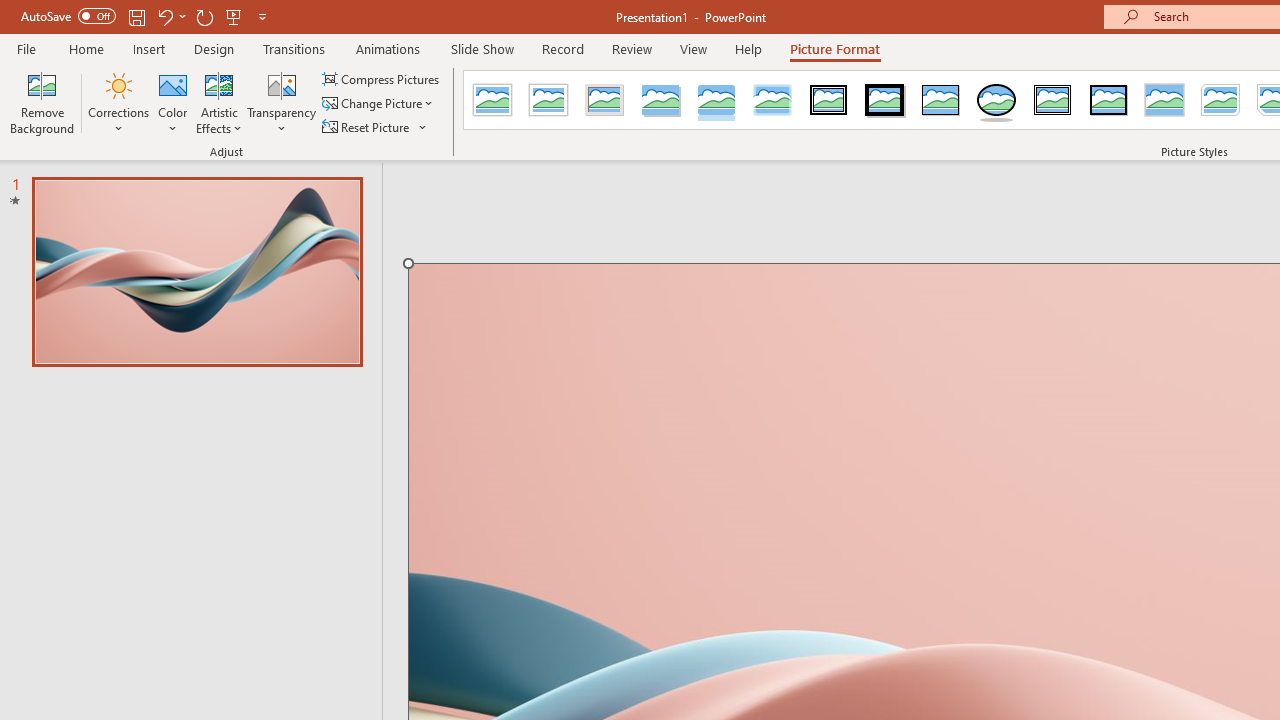 This screenshot has width=1280, height=720. What do you see at coordinates (170, 16) in the screenshot?
I see `Undo` at bounding box center [170, 16].